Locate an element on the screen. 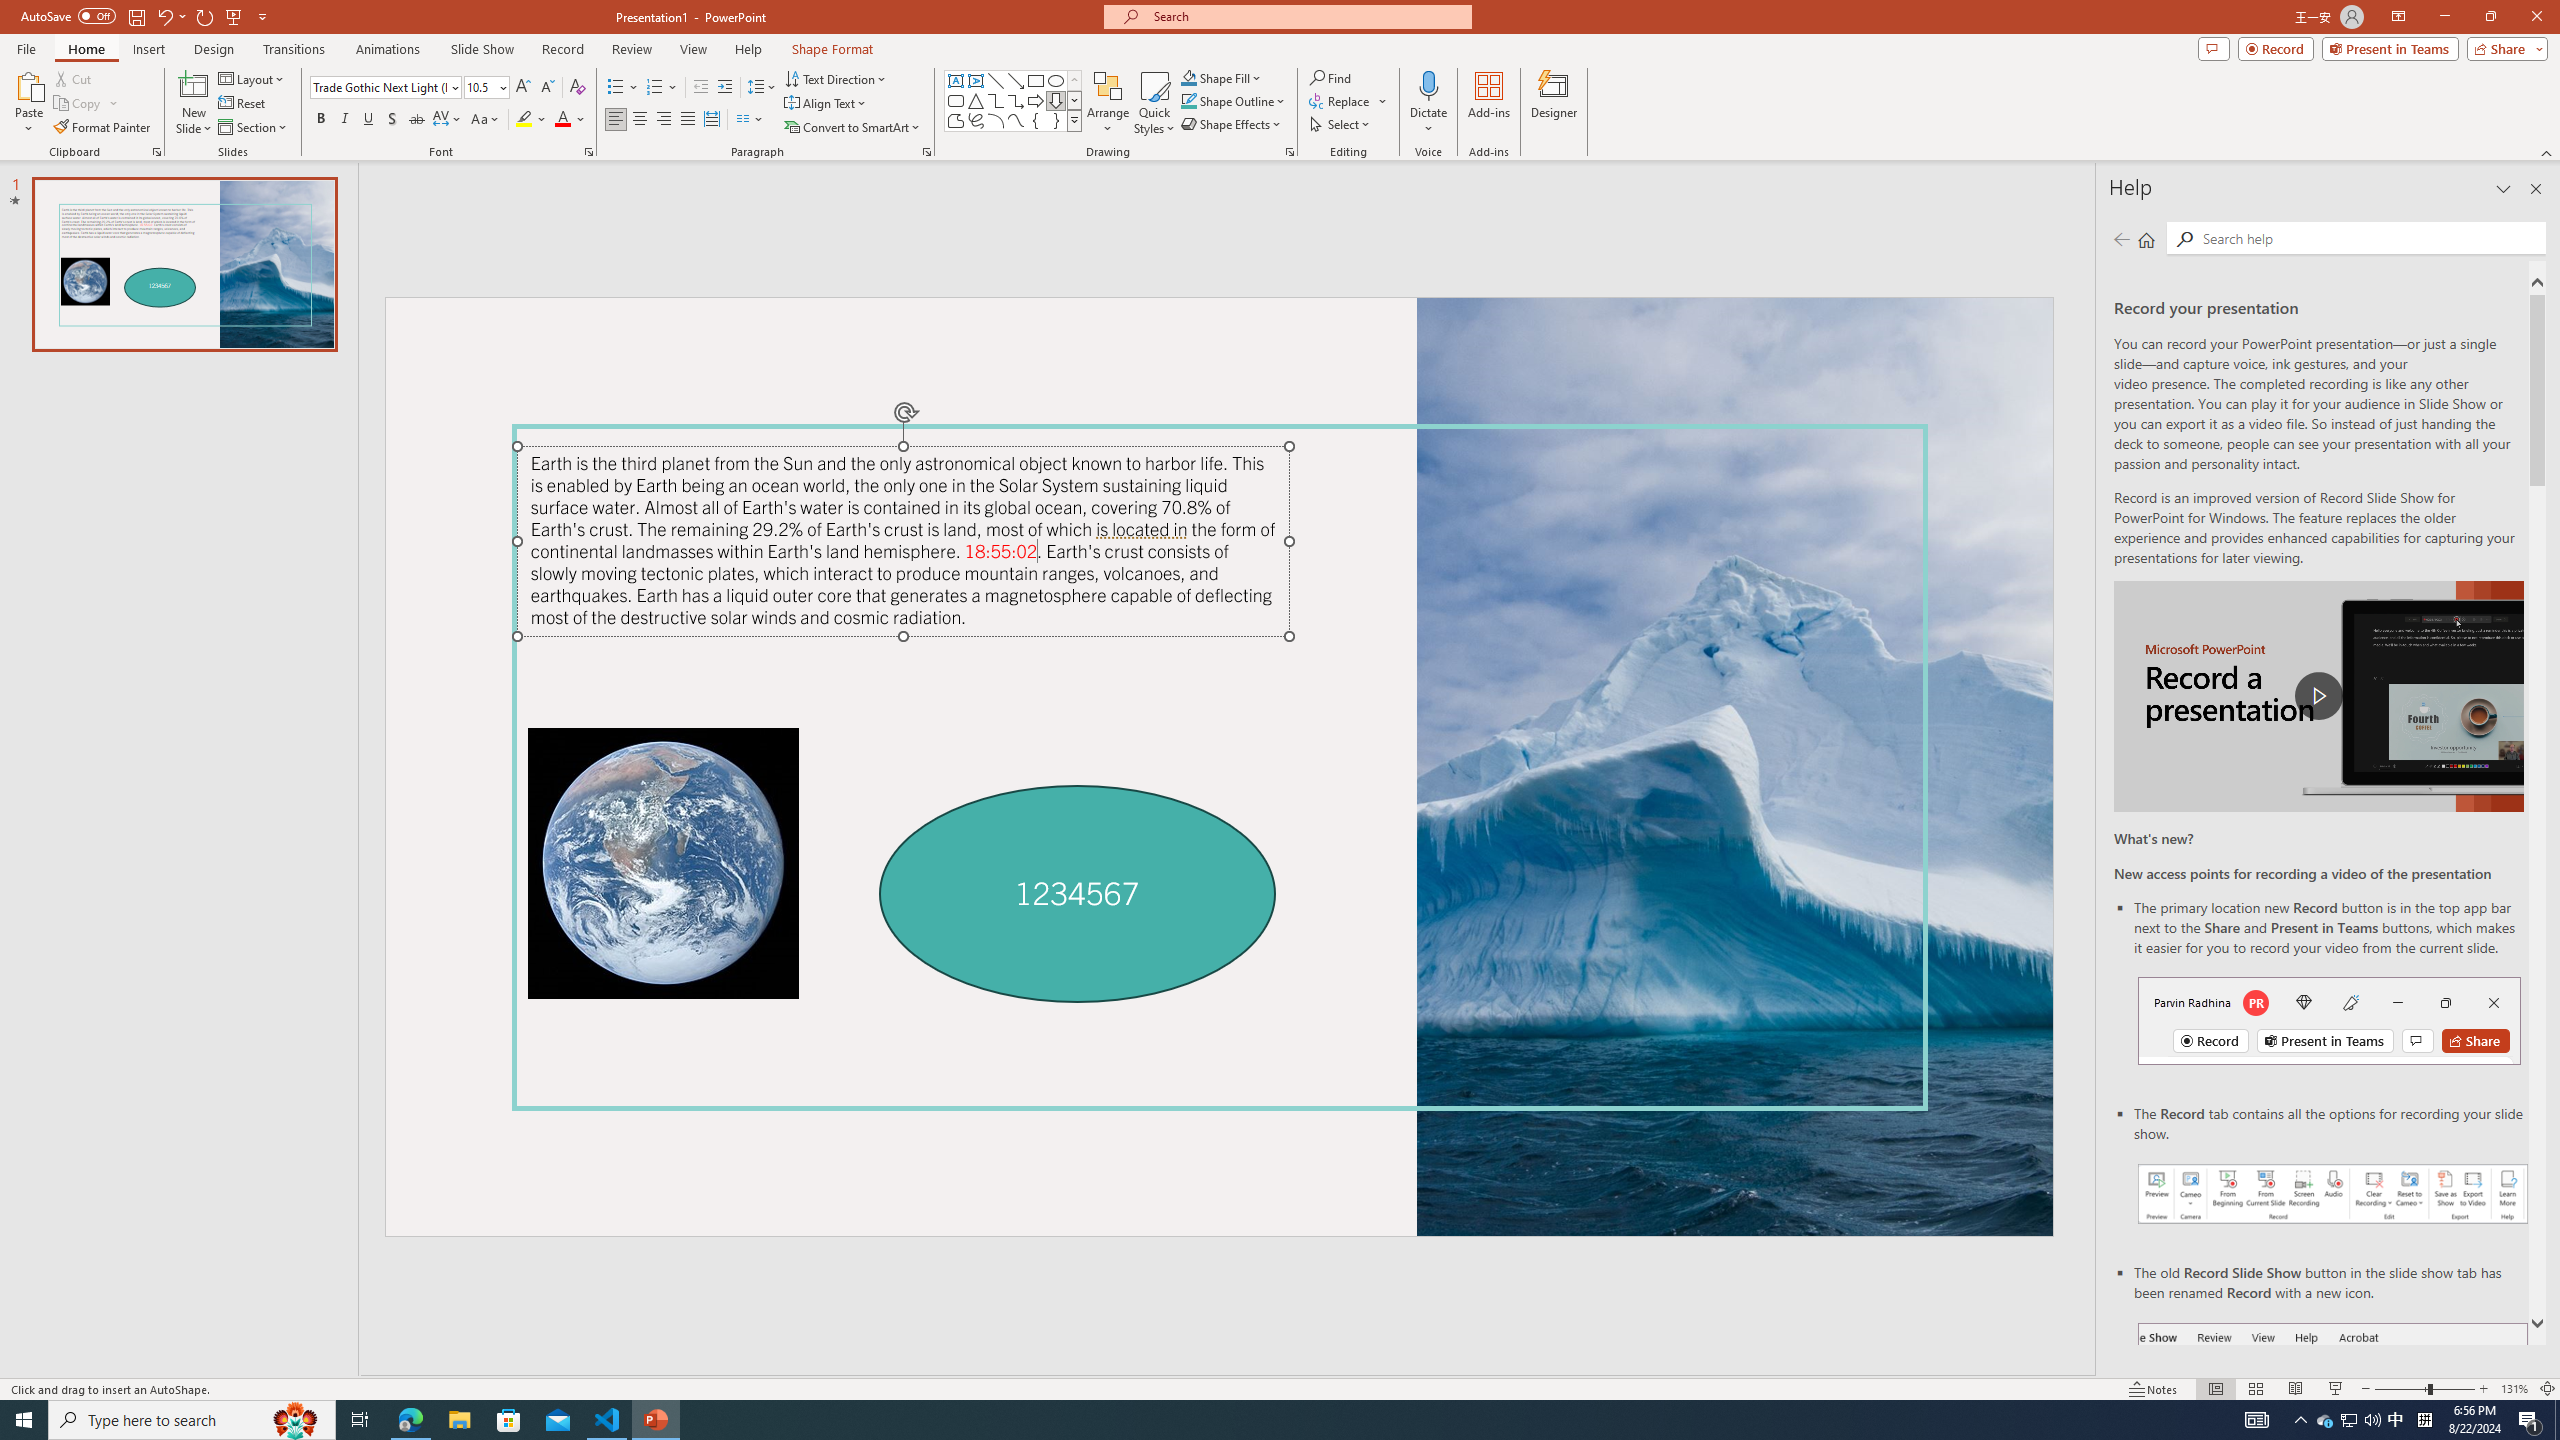 This screenshot has height=1440, width=2560. Record button in top bar is located at coordinates (2329, 1020).